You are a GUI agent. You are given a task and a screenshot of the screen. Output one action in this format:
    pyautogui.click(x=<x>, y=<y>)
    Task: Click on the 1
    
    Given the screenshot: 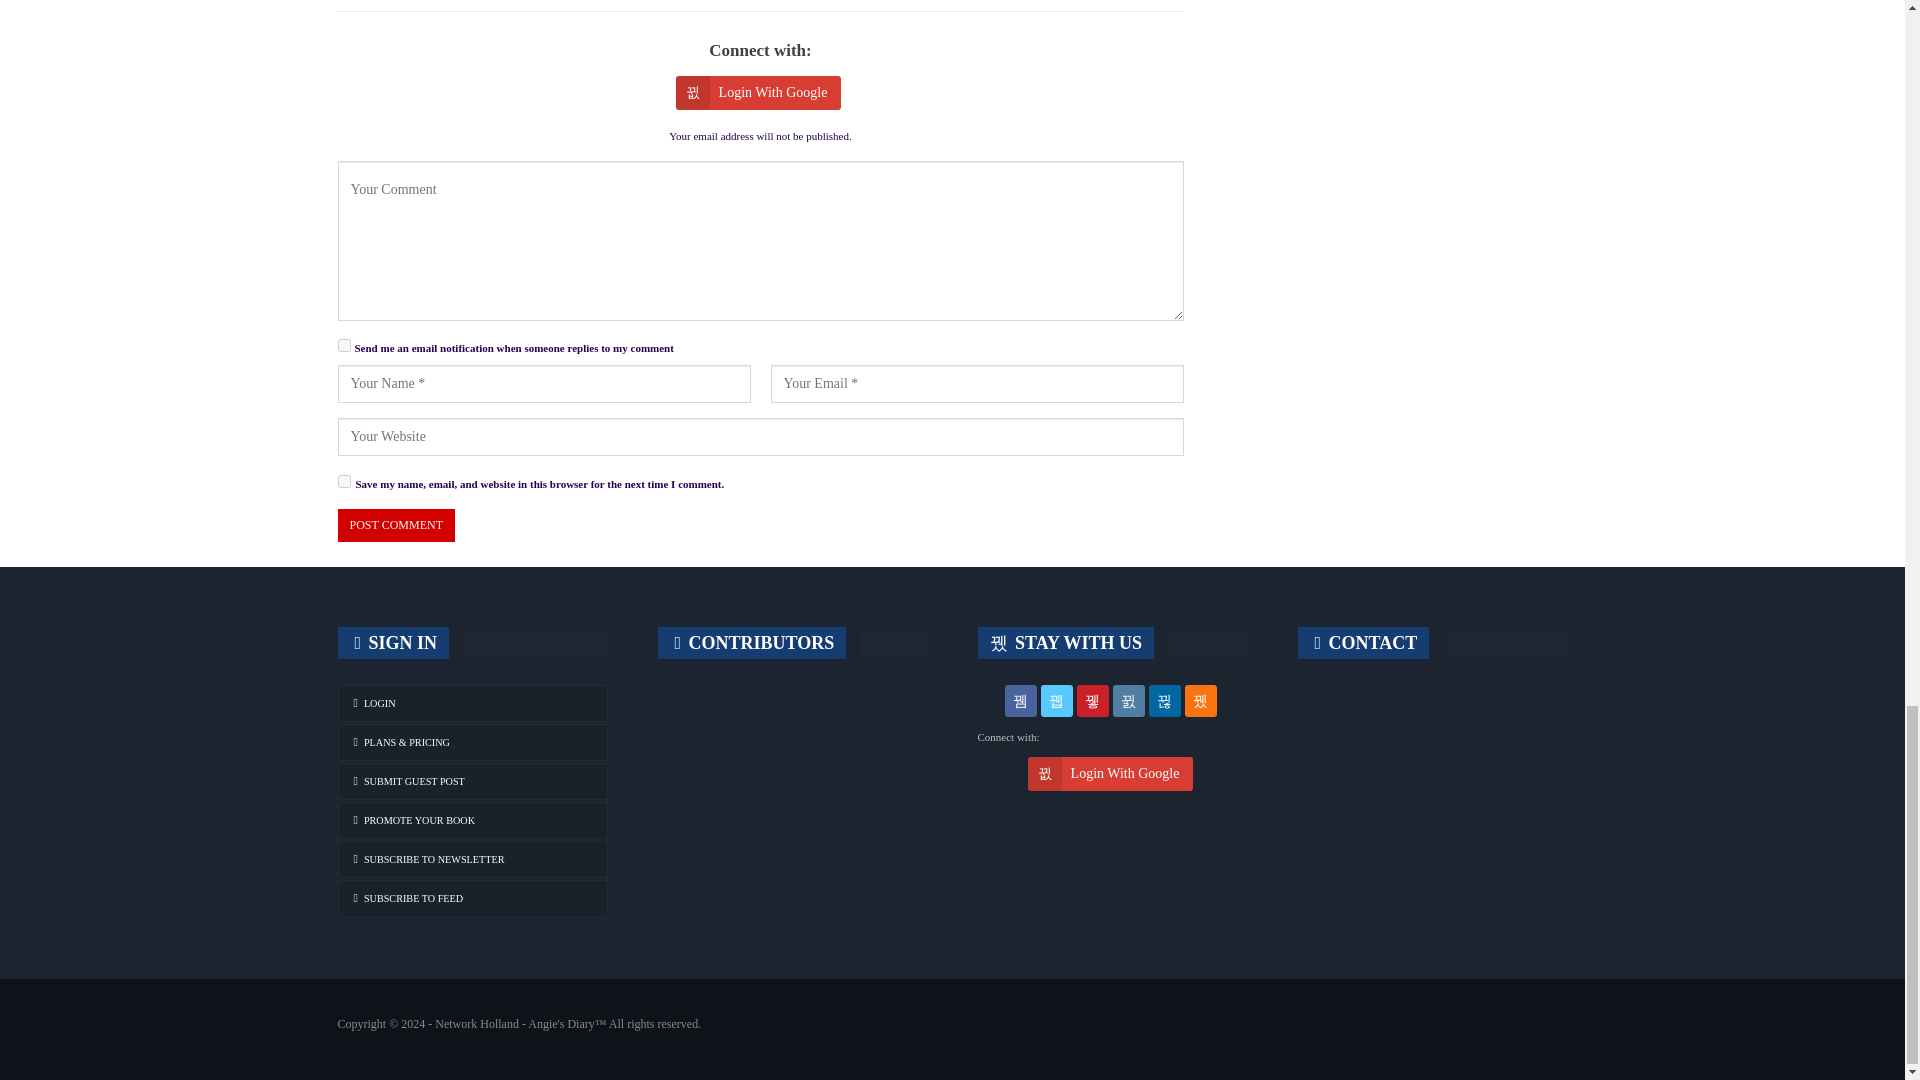 What is the action you would take?
    pyautogui.click(x=344, y=346)
    